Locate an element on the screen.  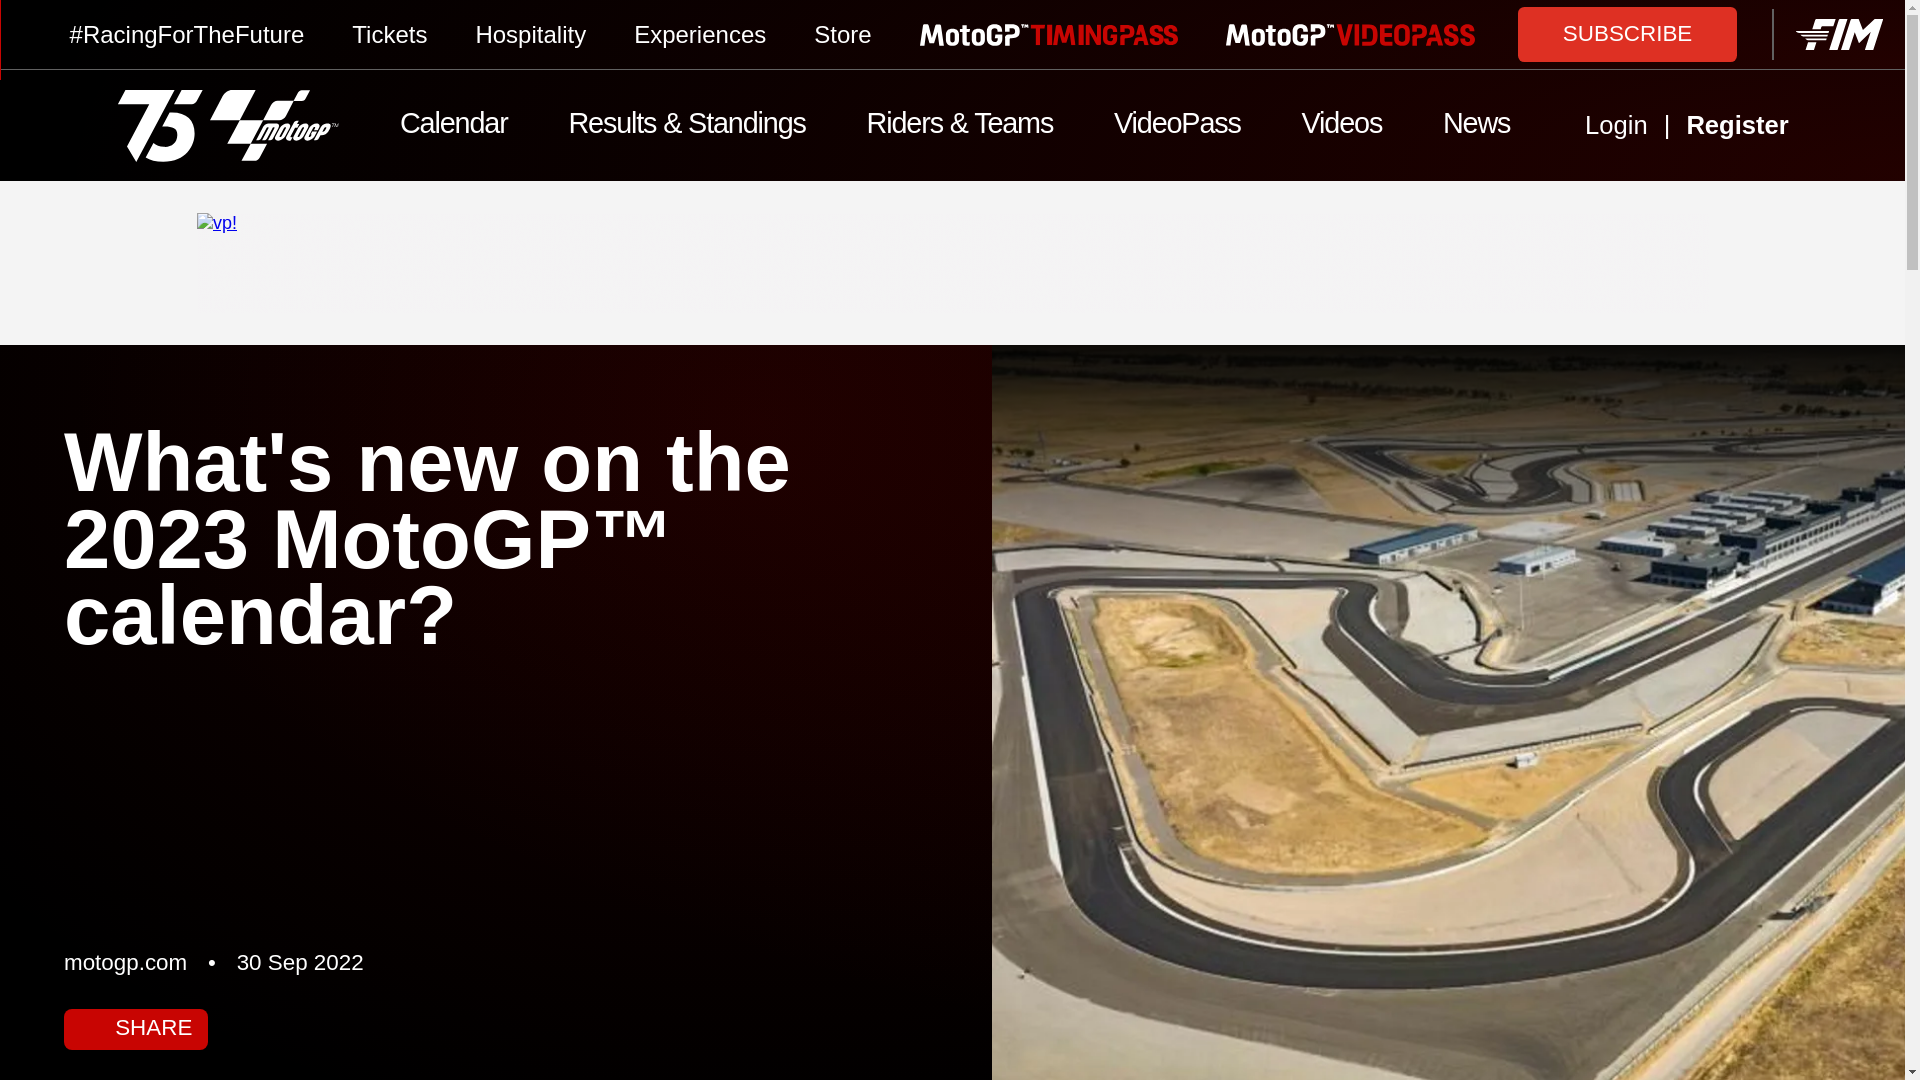
SUBSCRIBE is located at coordinates (1628, 33).